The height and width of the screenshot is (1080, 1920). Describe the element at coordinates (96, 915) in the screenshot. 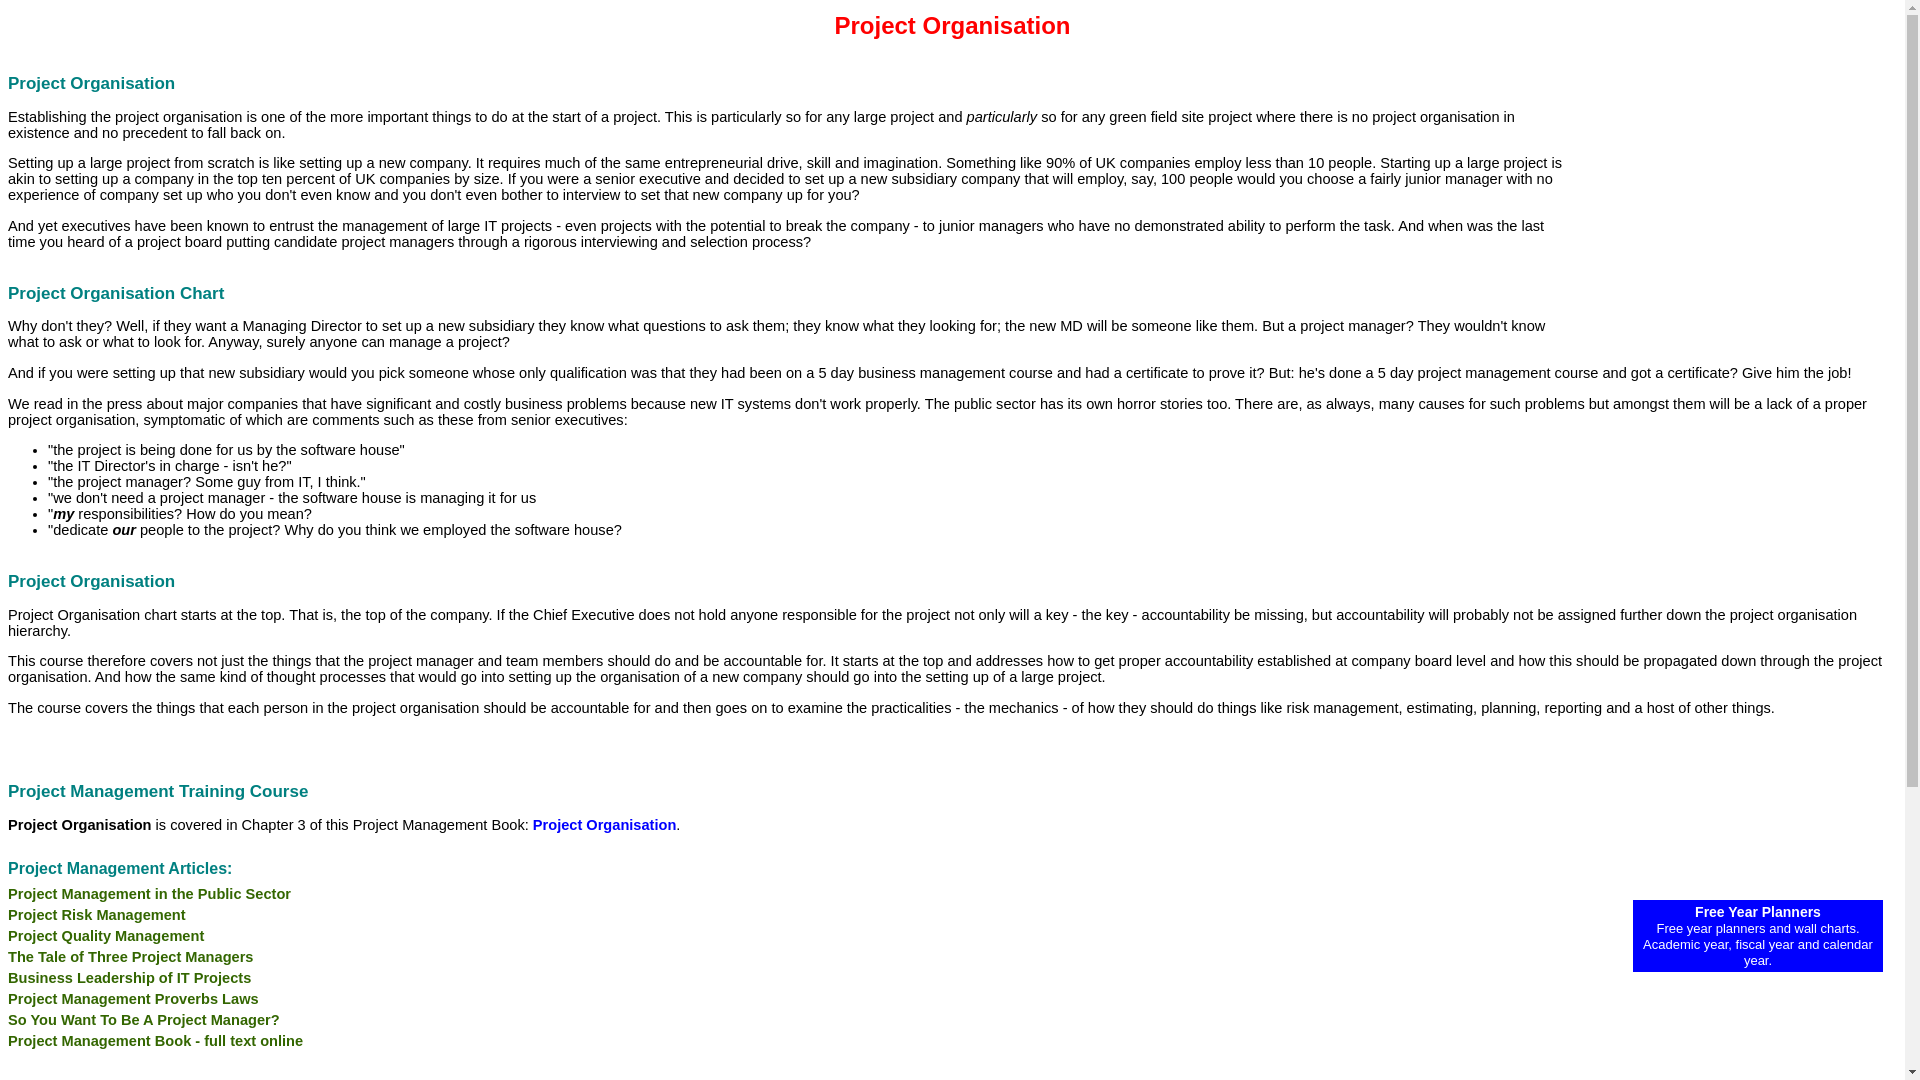

I see `Project Risk Management` at that location.